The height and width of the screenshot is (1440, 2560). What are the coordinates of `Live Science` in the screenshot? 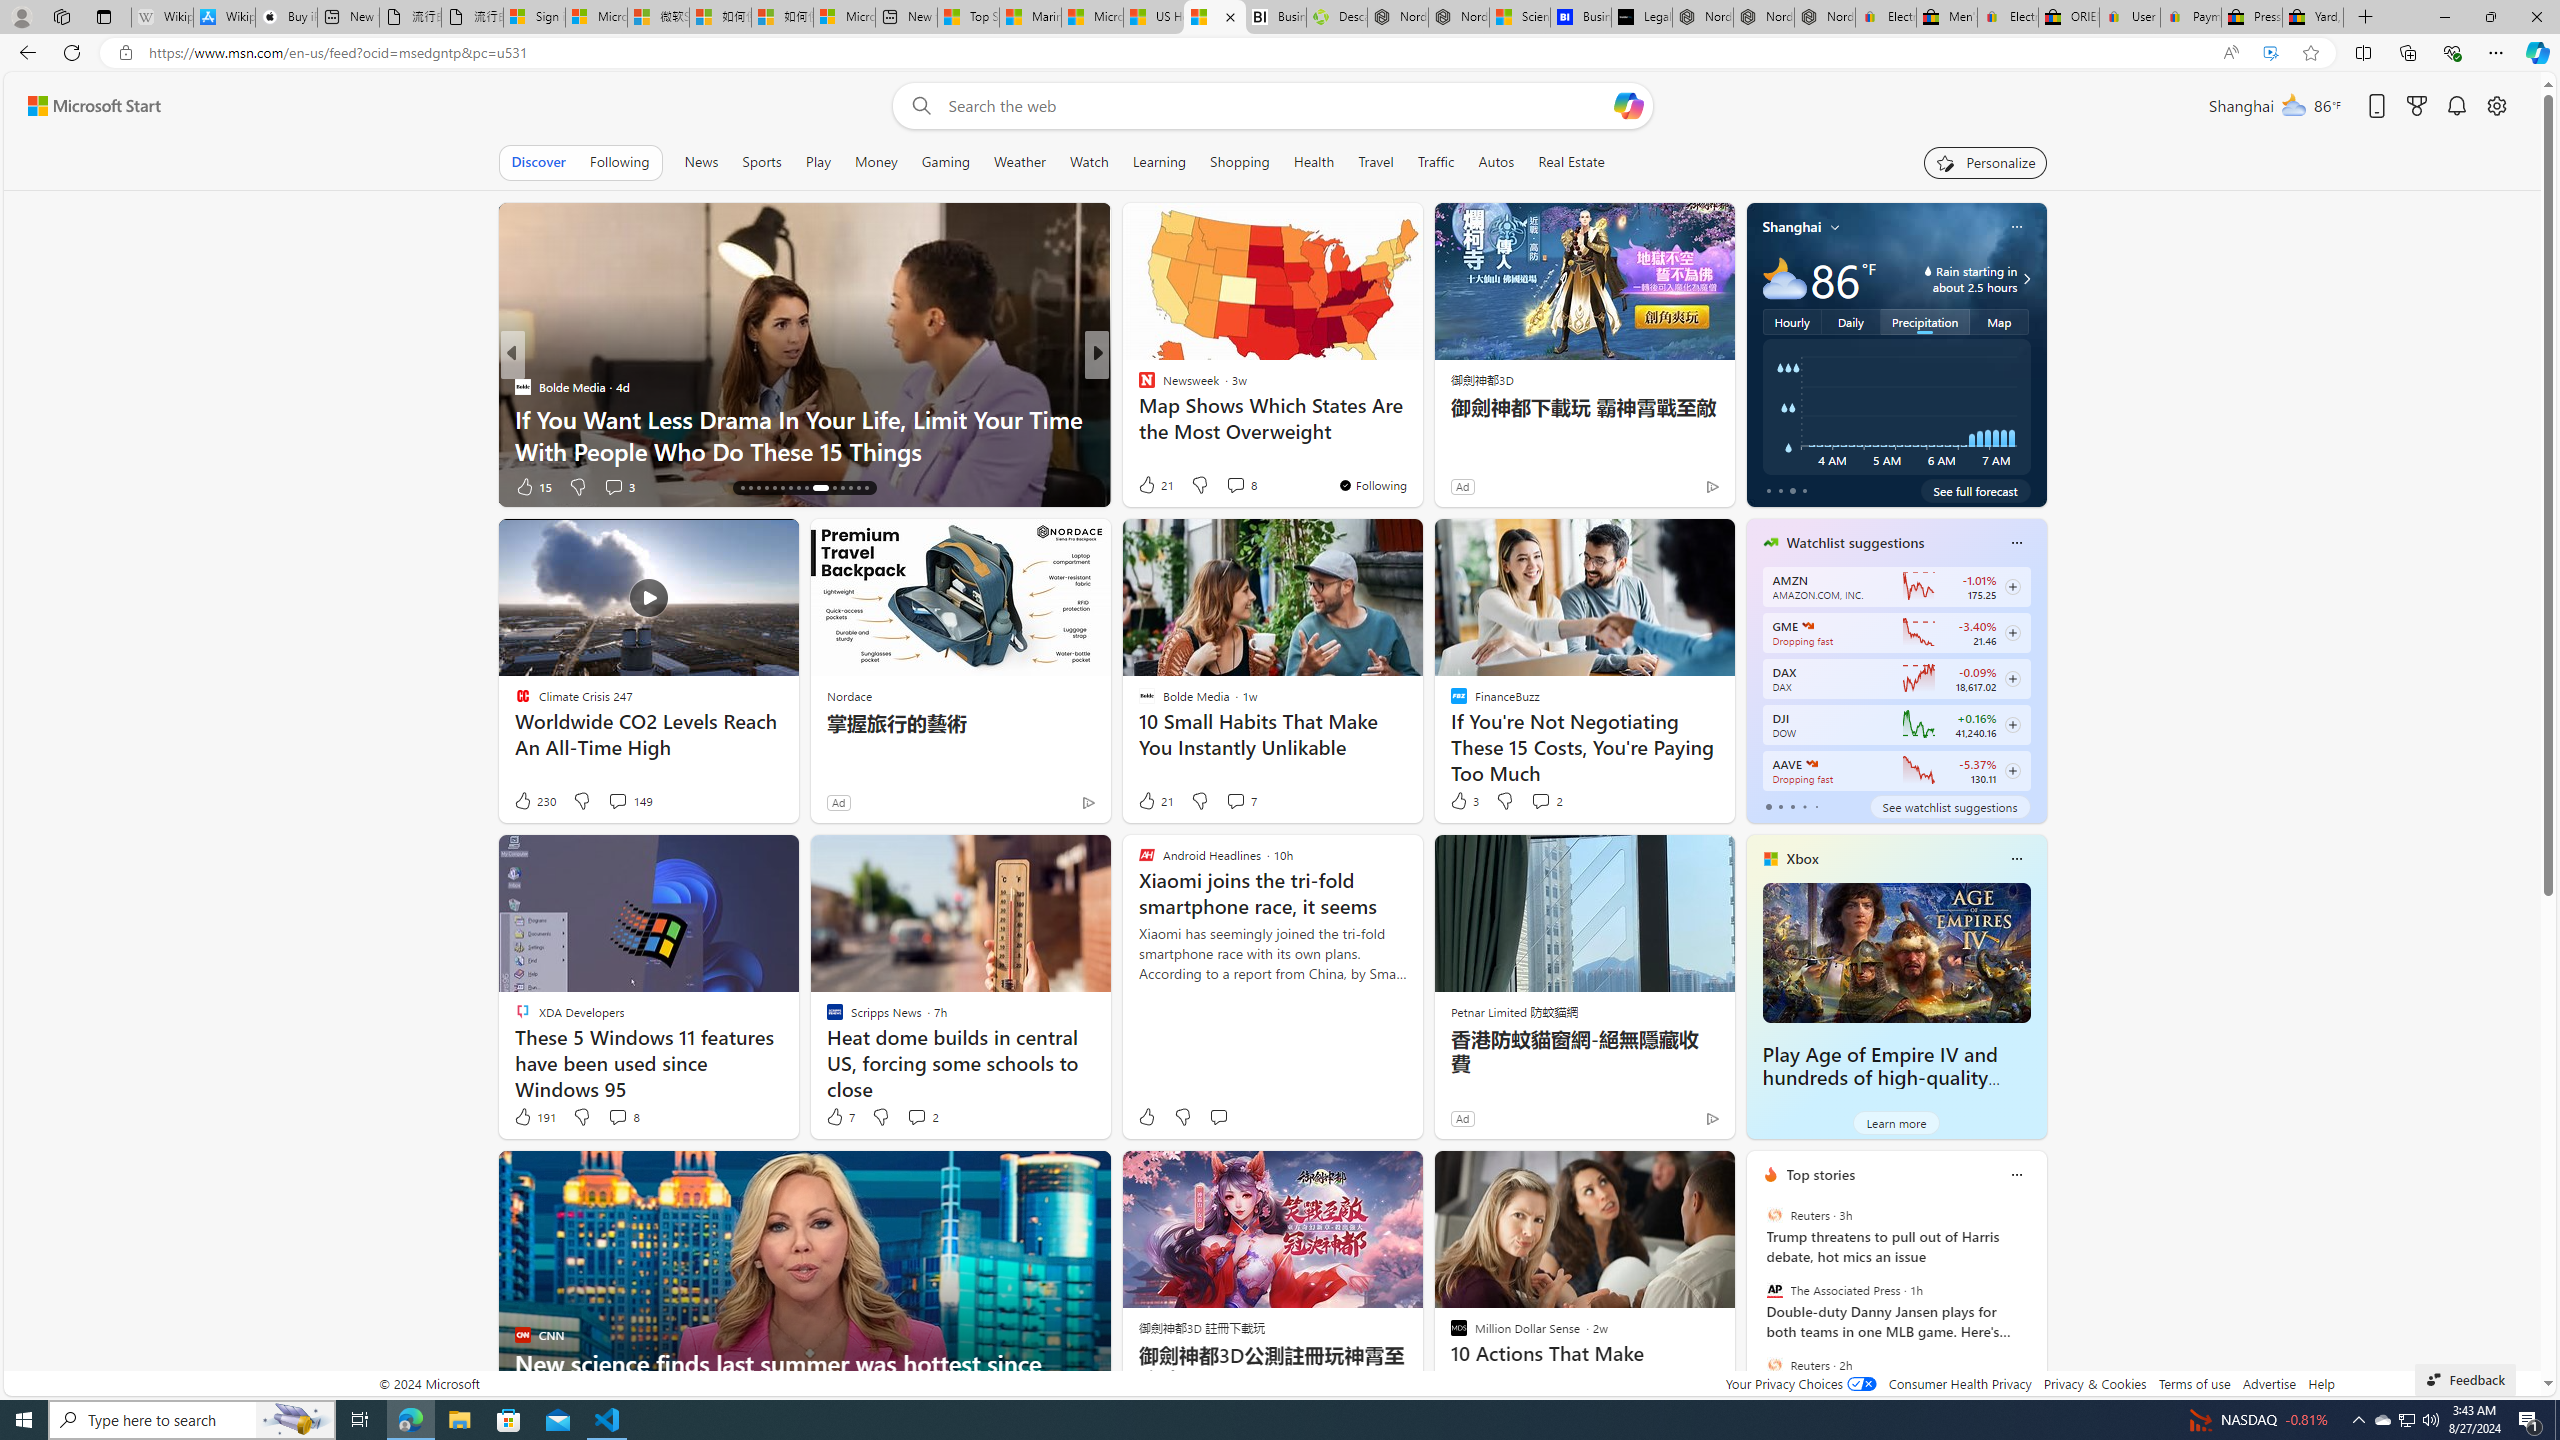 It's located at (1137, 418).